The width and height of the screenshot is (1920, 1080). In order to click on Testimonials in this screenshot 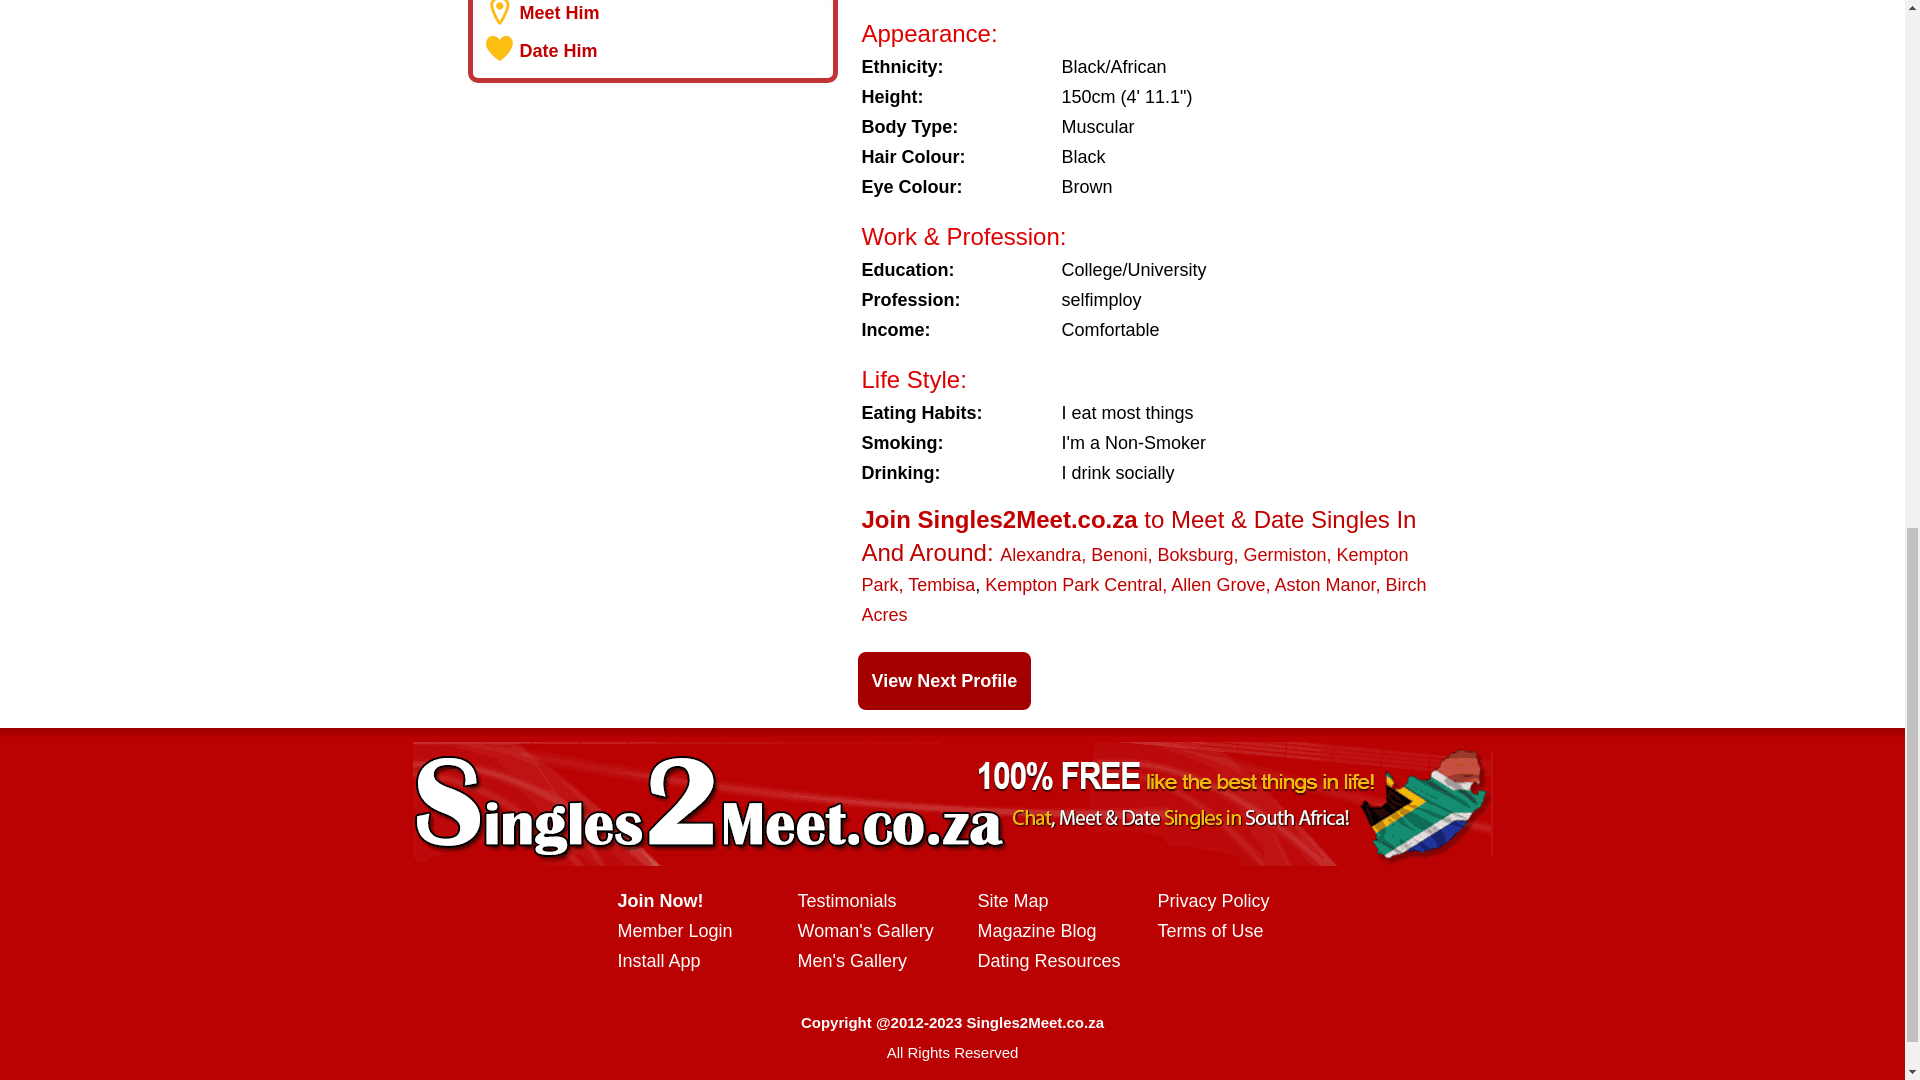, I will do `click(847, 901)`.